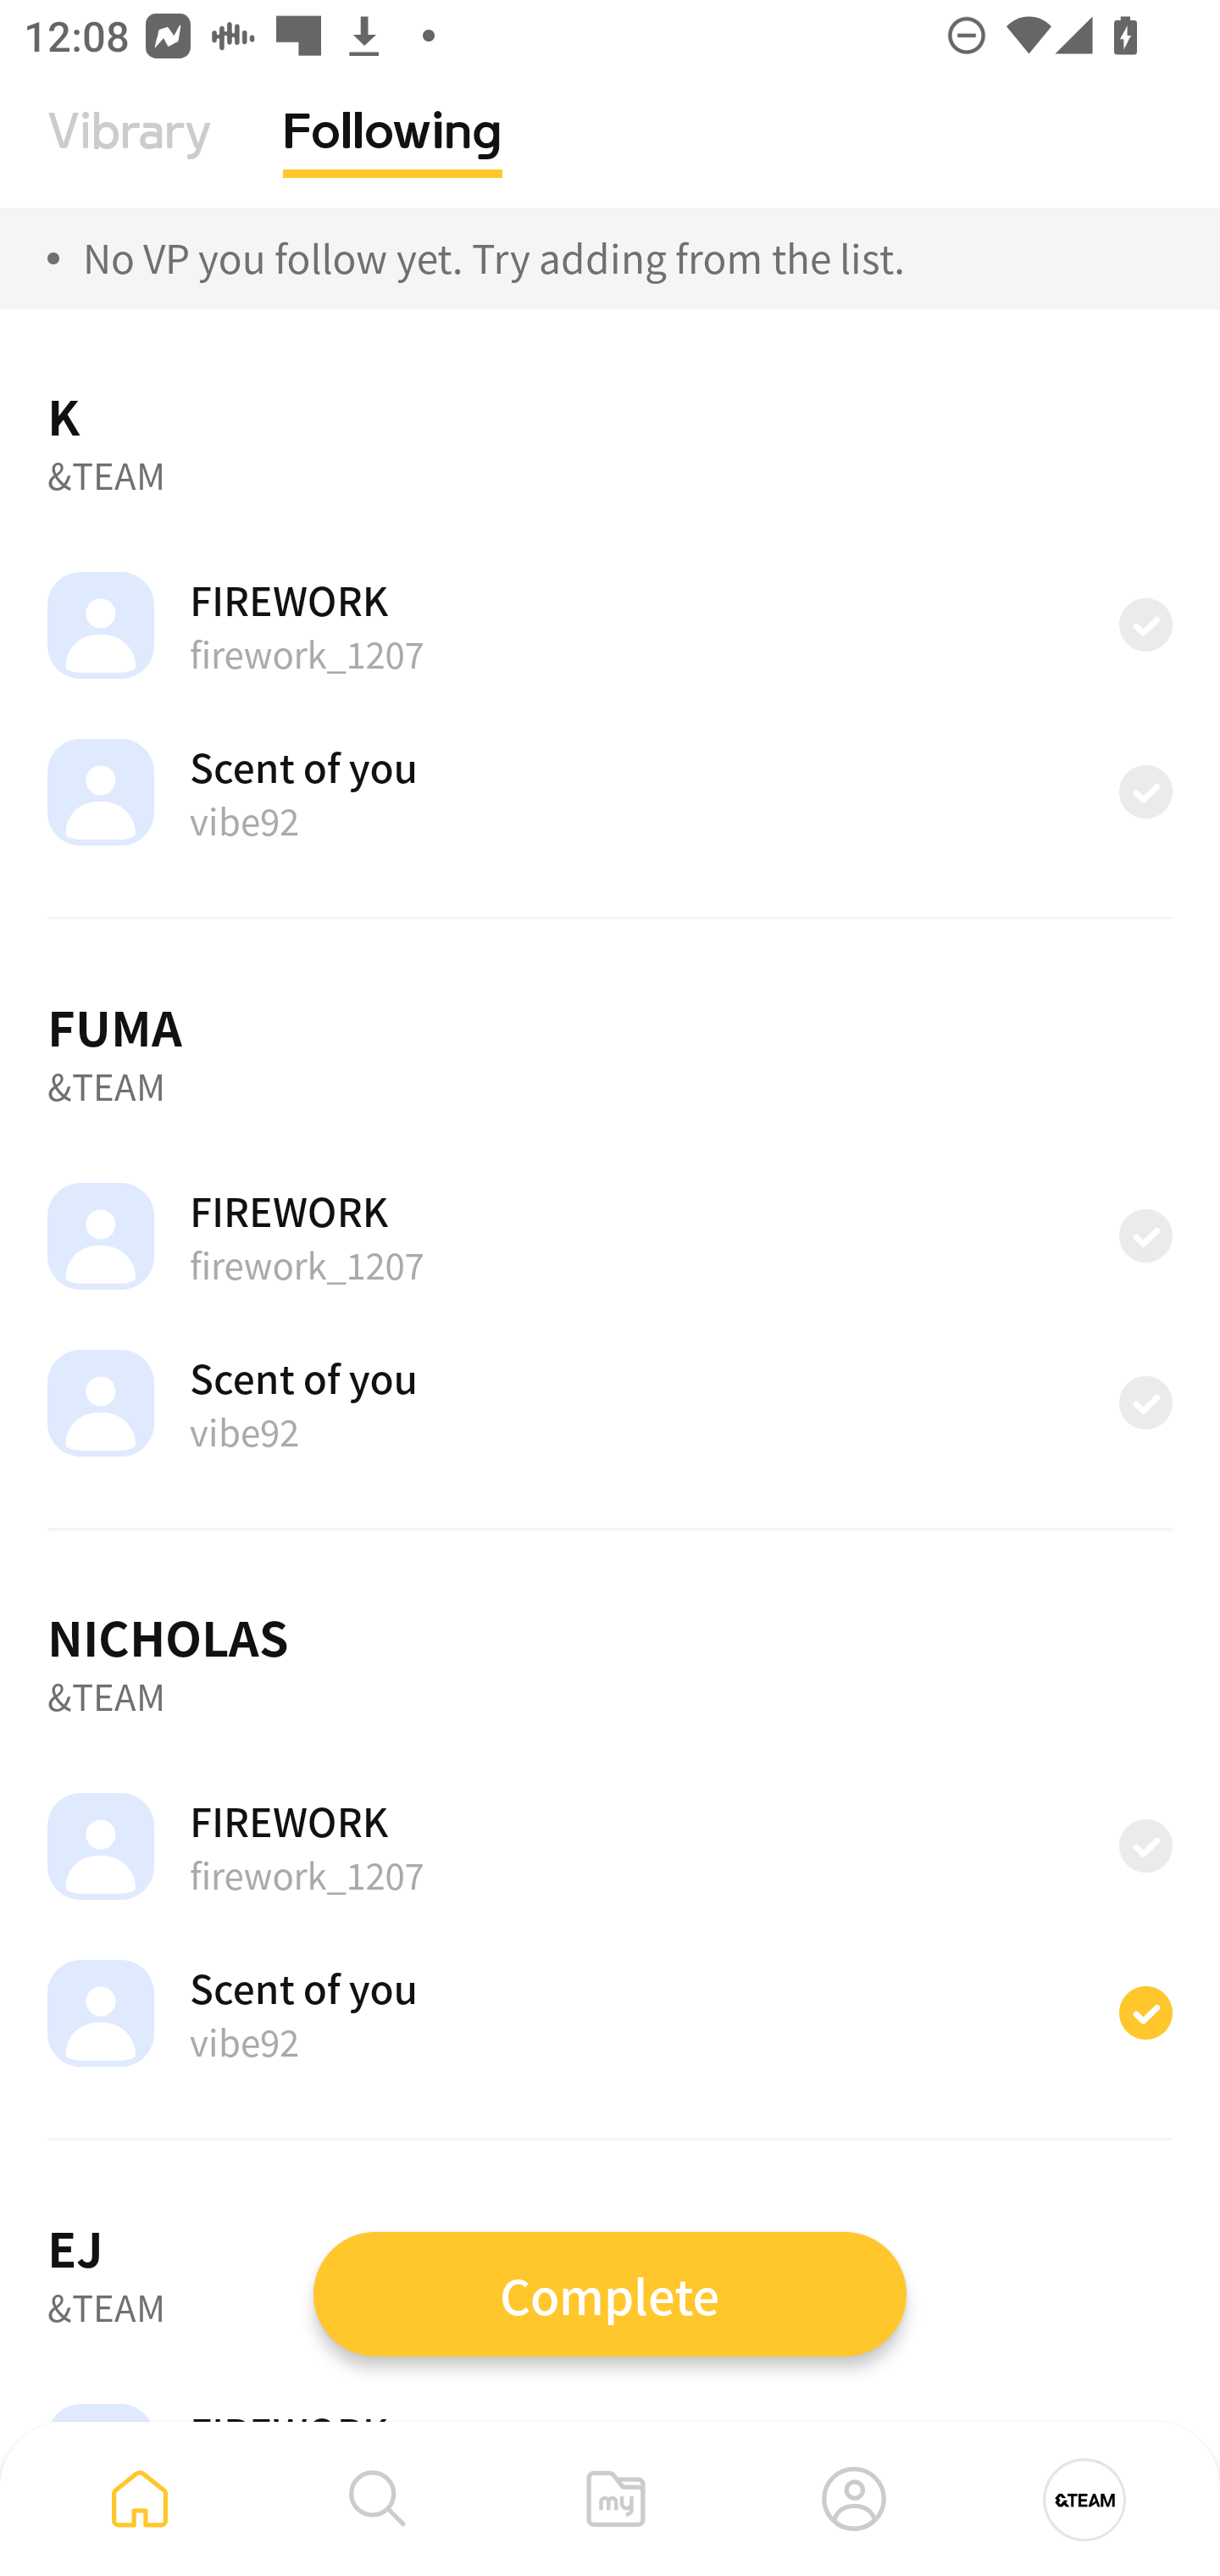 This screenshot has height=2576, width=1220. Describe the element at coordinates (393, 157) in the screenshot. I see `Following` at that location.